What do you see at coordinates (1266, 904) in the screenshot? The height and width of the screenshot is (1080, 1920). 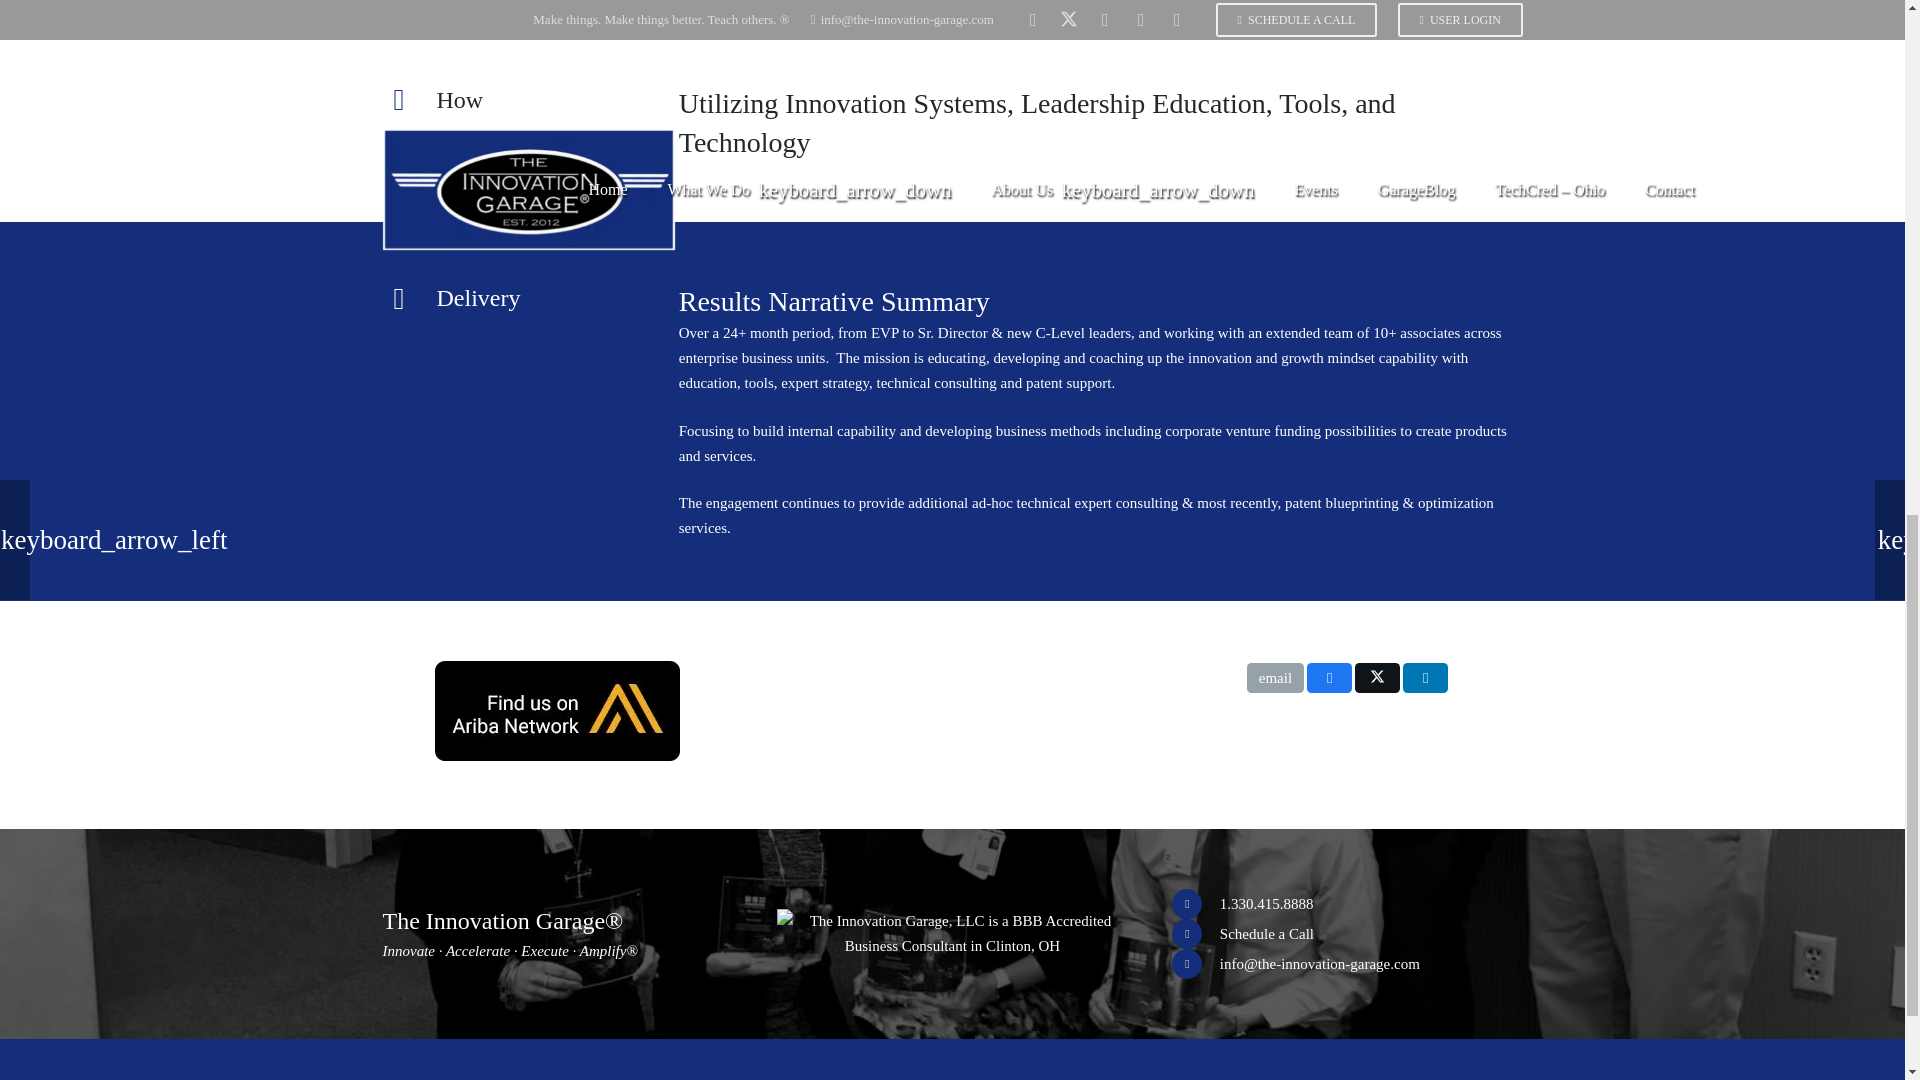 I see `1.330.415.8888` at bounding box center [1266, 904].